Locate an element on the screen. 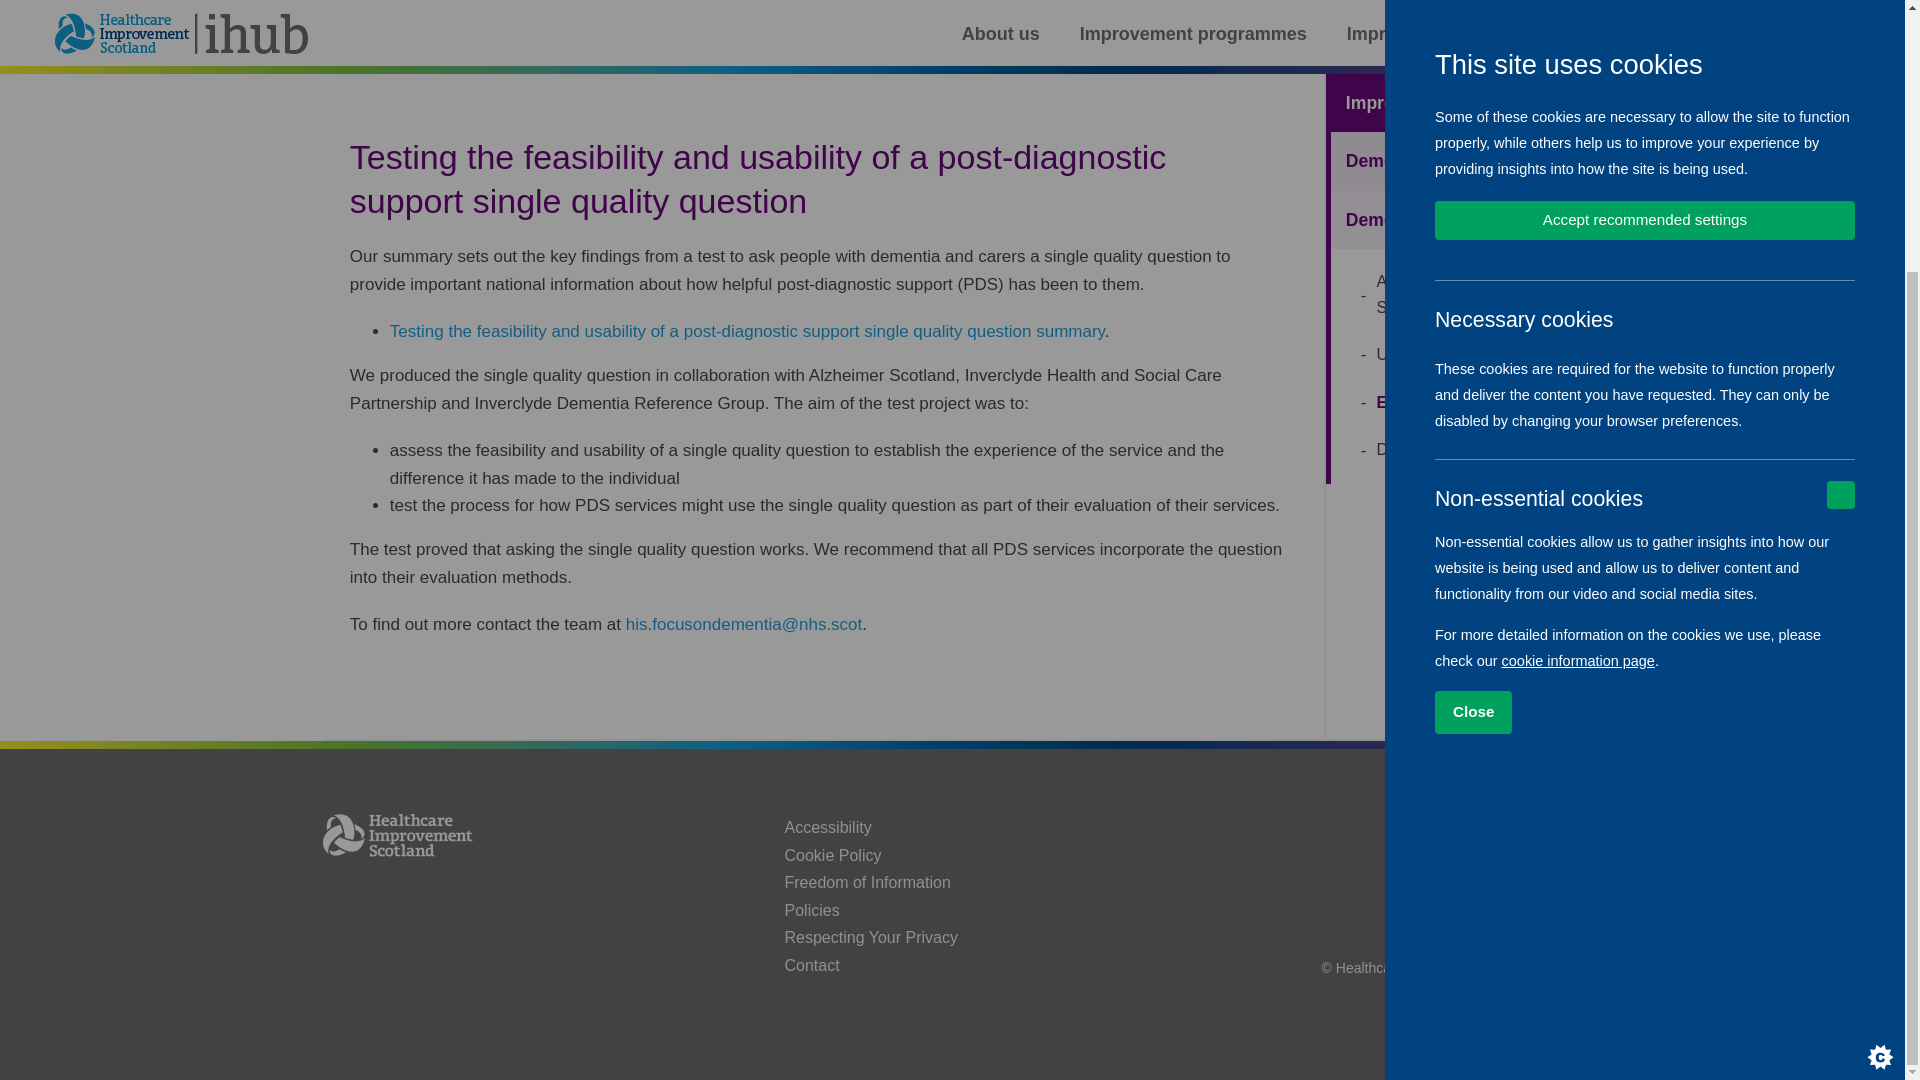  Dementia Programmes is located at coordinates (532, 47).